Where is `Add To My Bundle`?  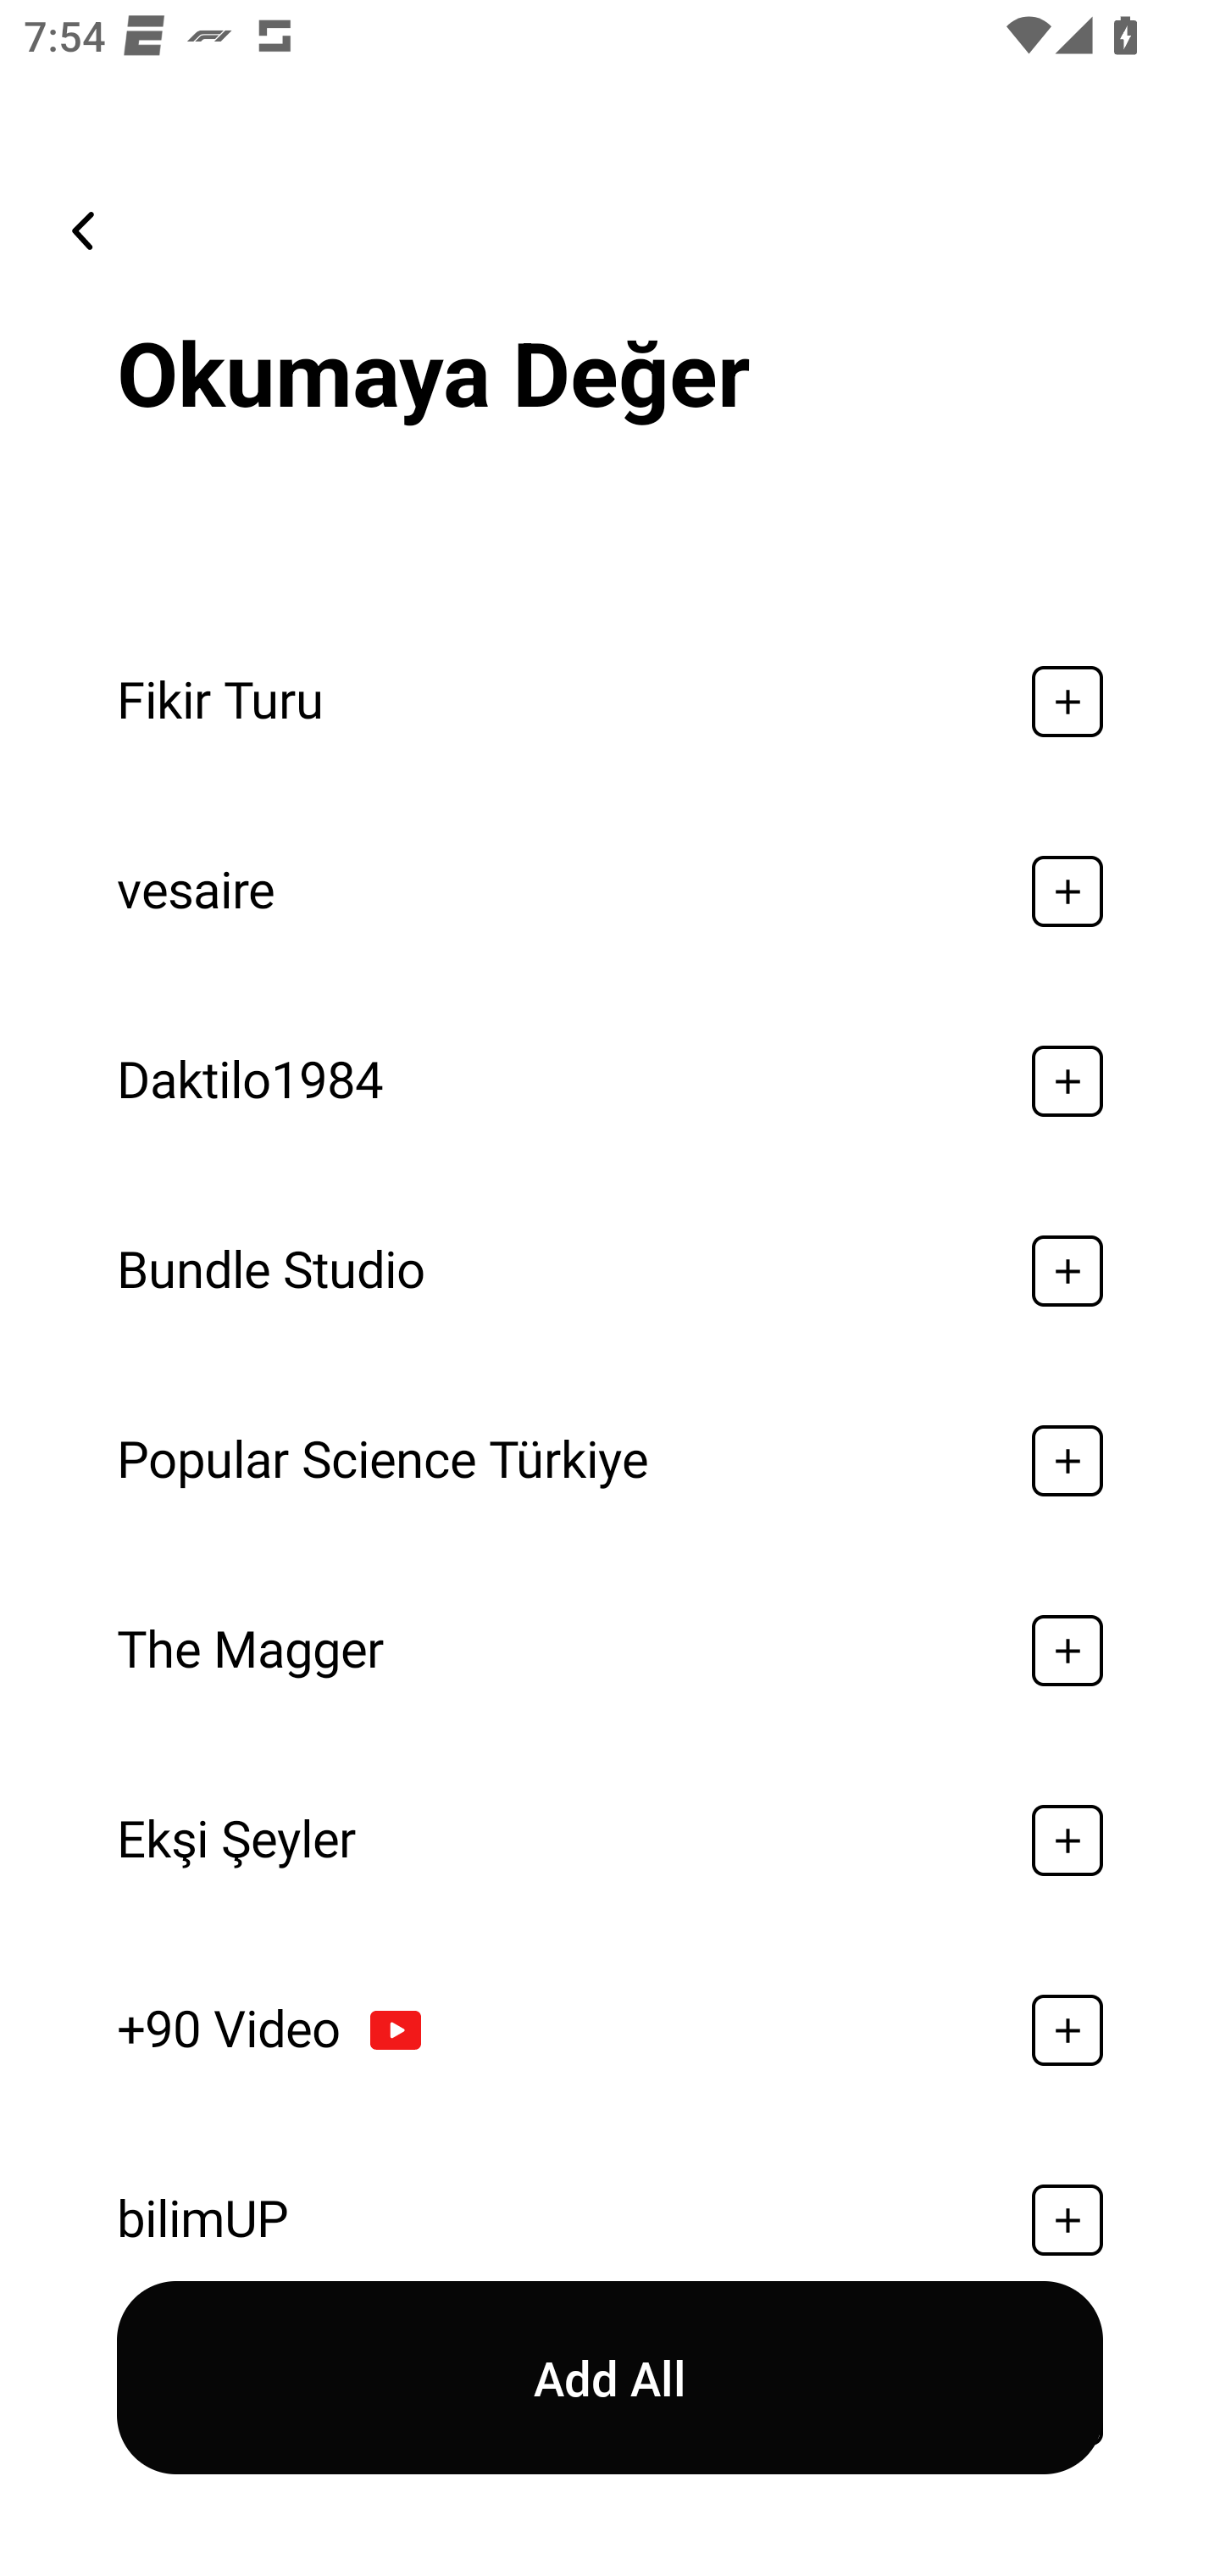 Add To My Bundle is located at coordinates (1067, 1840).